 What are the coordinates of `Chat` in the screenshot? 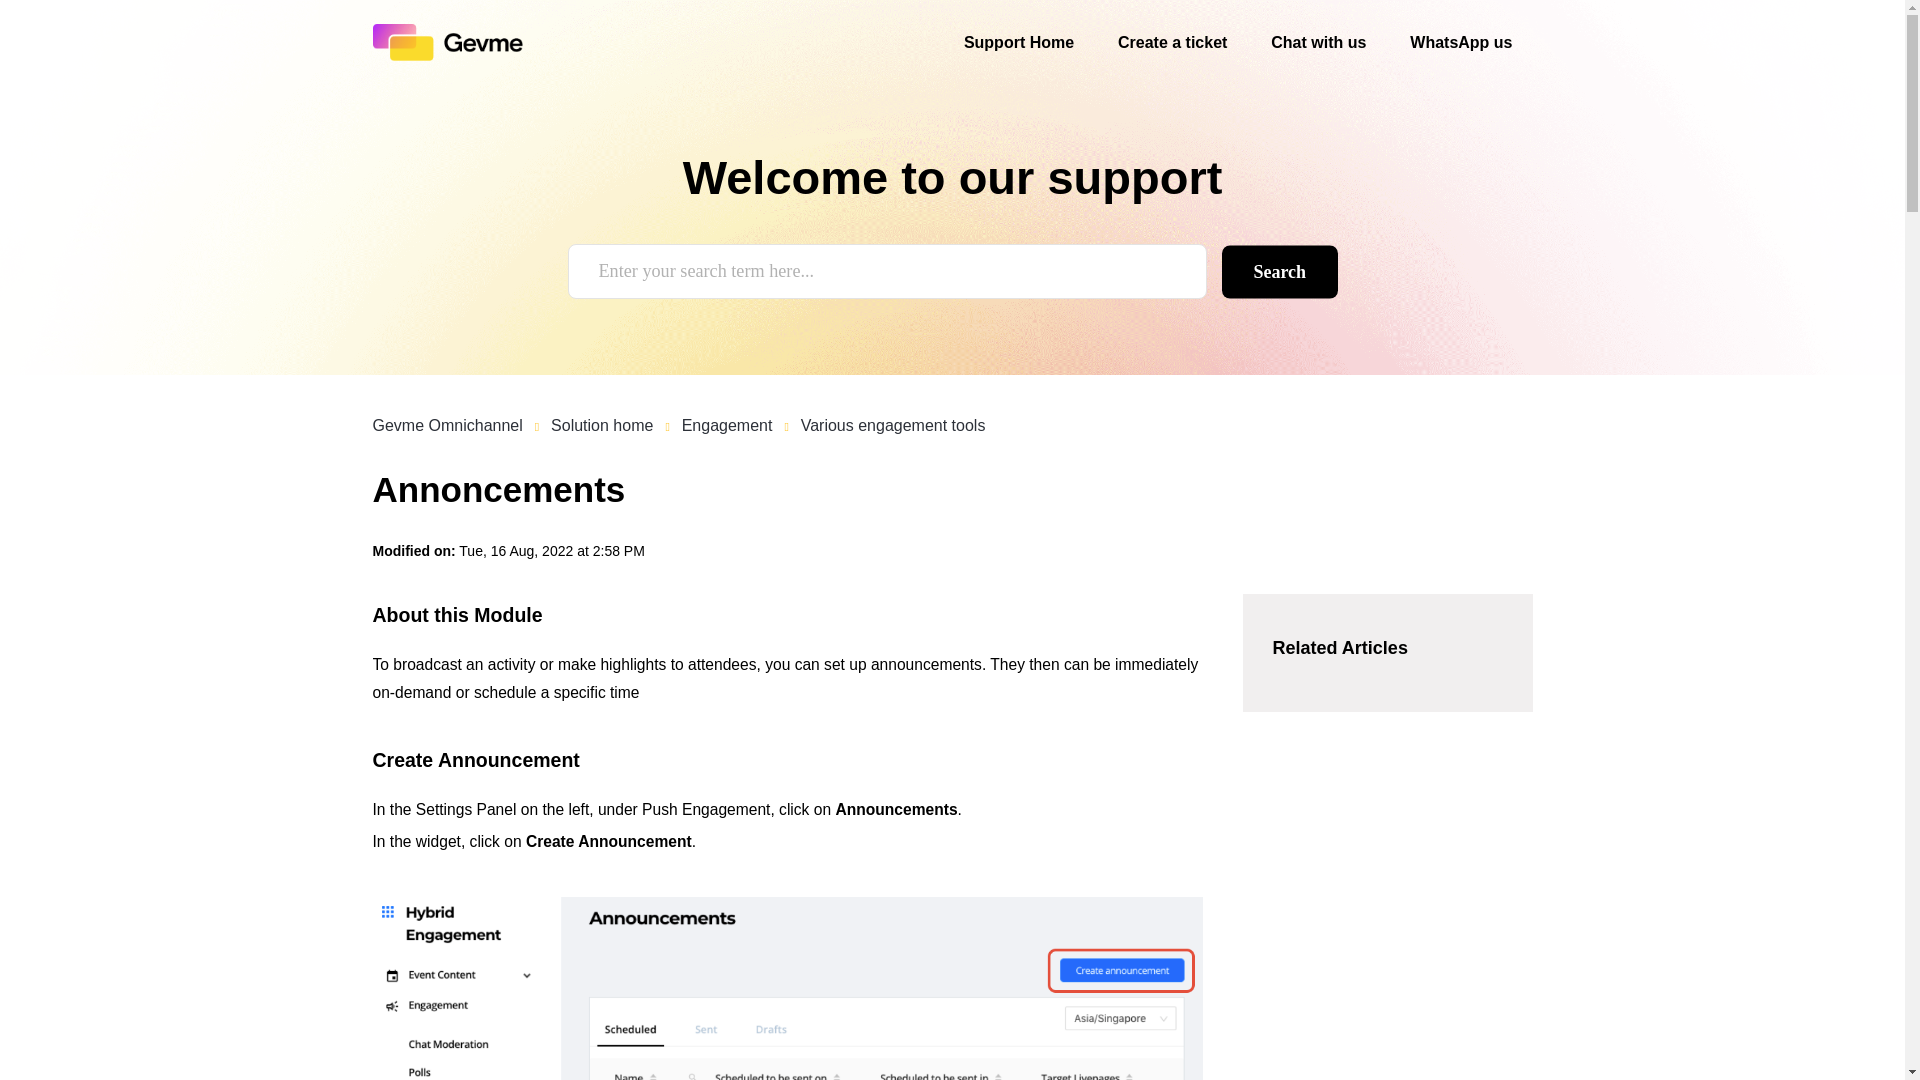 It's located at (1854, 1027).